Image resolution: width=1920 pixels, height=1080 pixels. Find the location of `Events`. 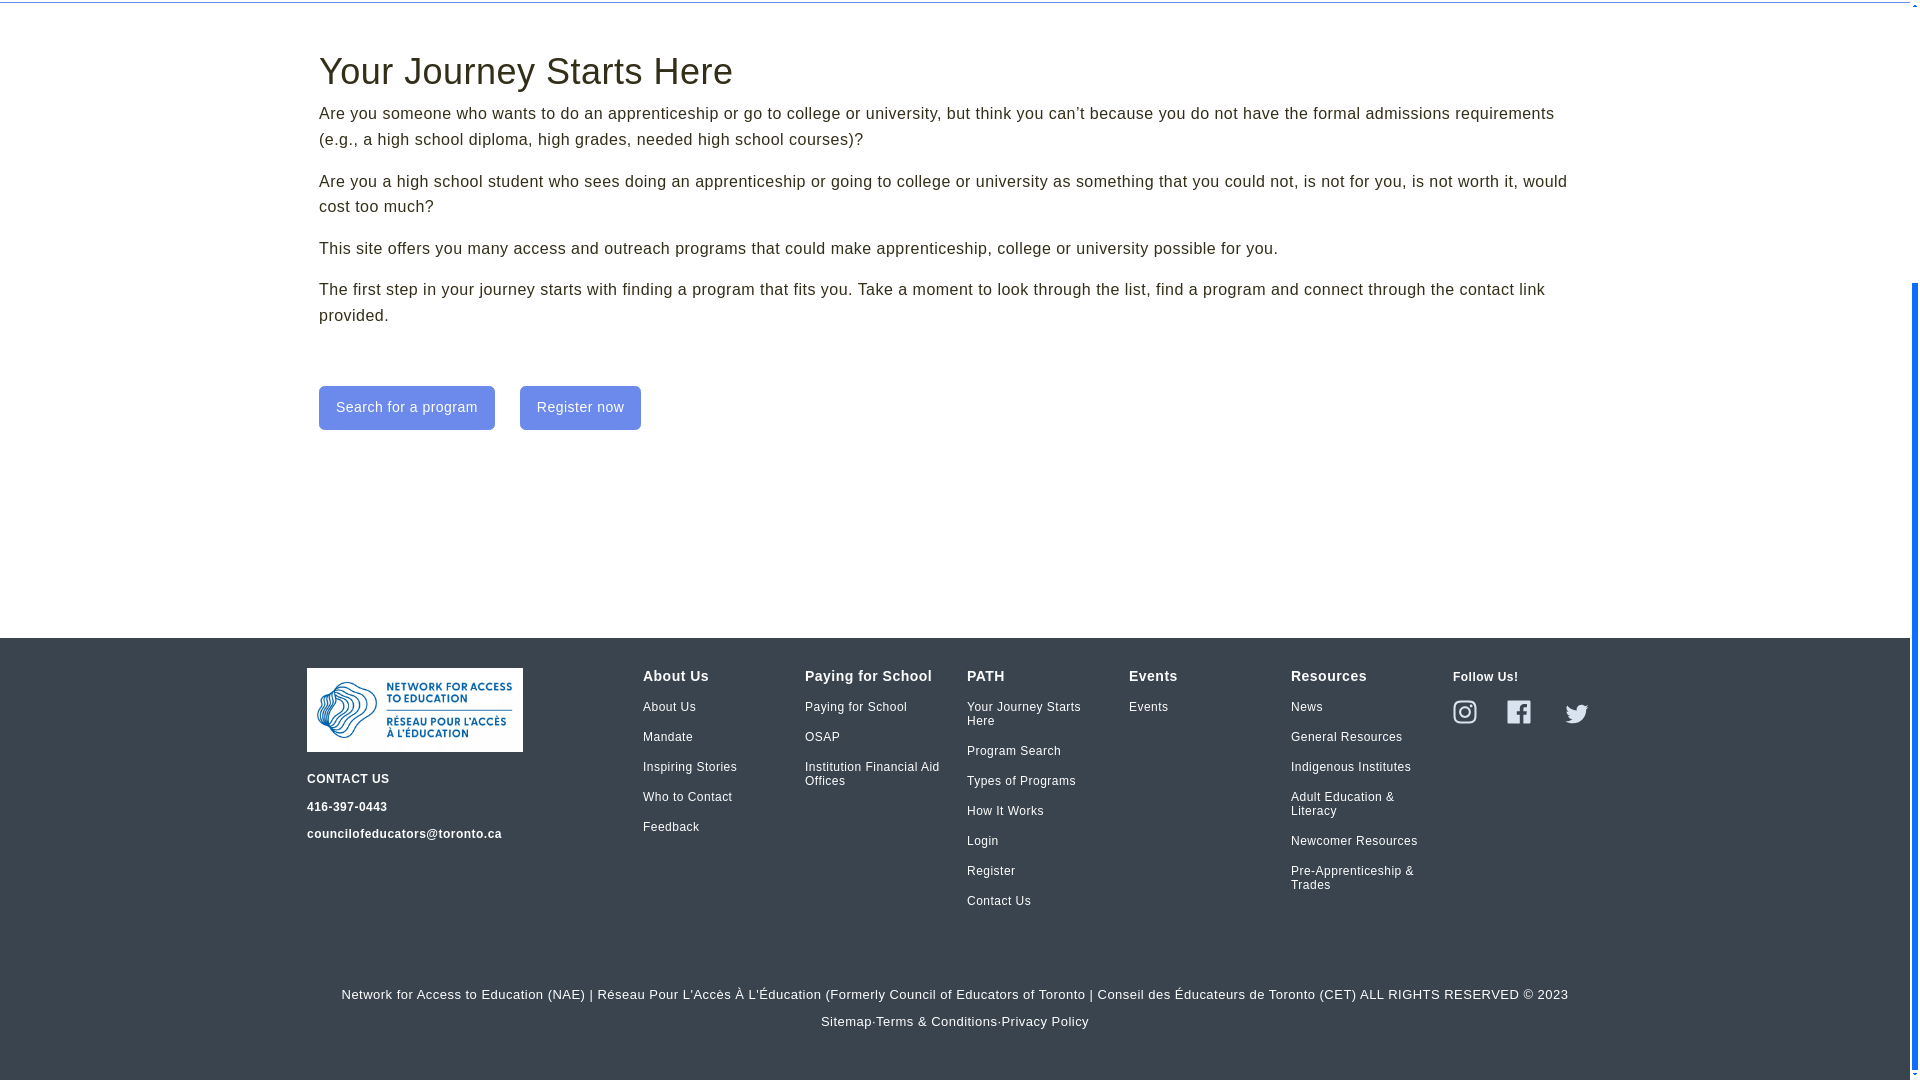

Events is located at coordinates (1148, 706).